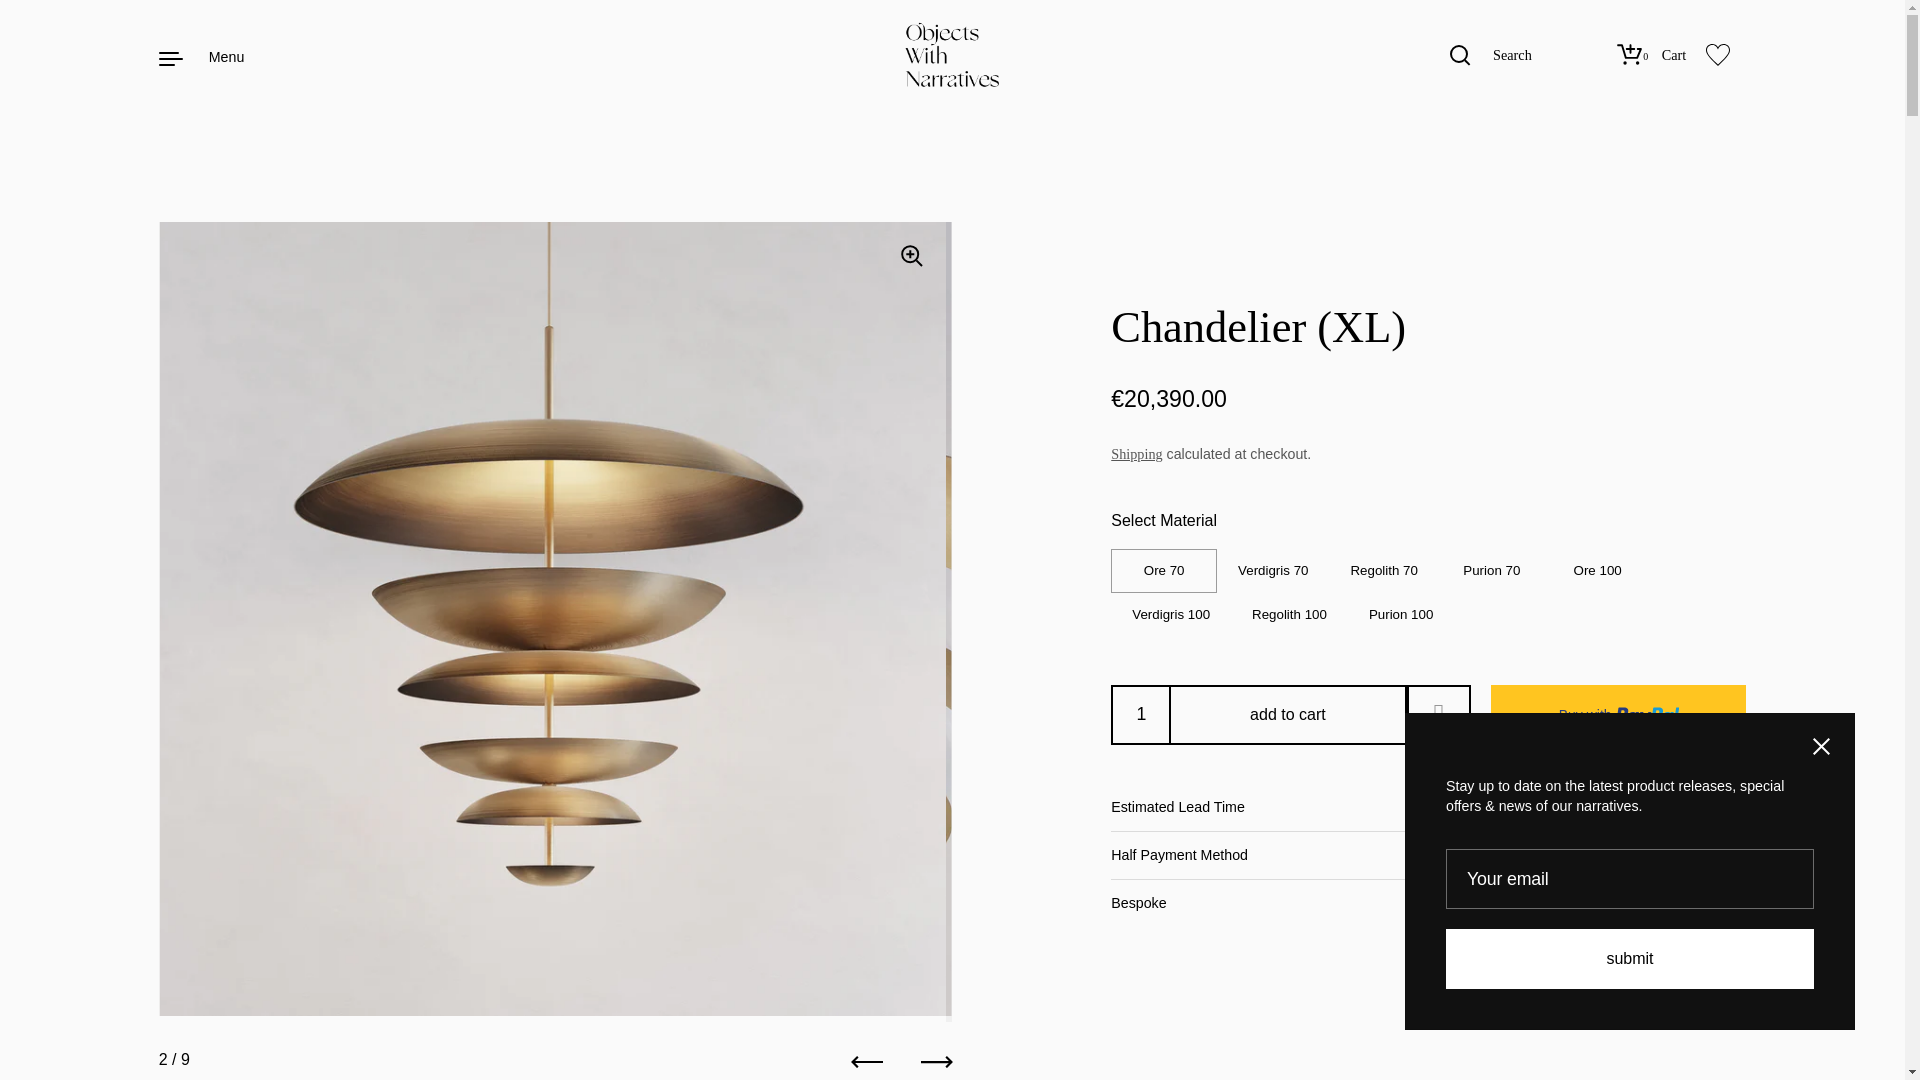 Image resolution: width=1920 pixels, height=1080 pixels. What do you see at coordinates (1654, 56) in the screenshot?
I see `Skip to content` at bounding box center [1654, 56].